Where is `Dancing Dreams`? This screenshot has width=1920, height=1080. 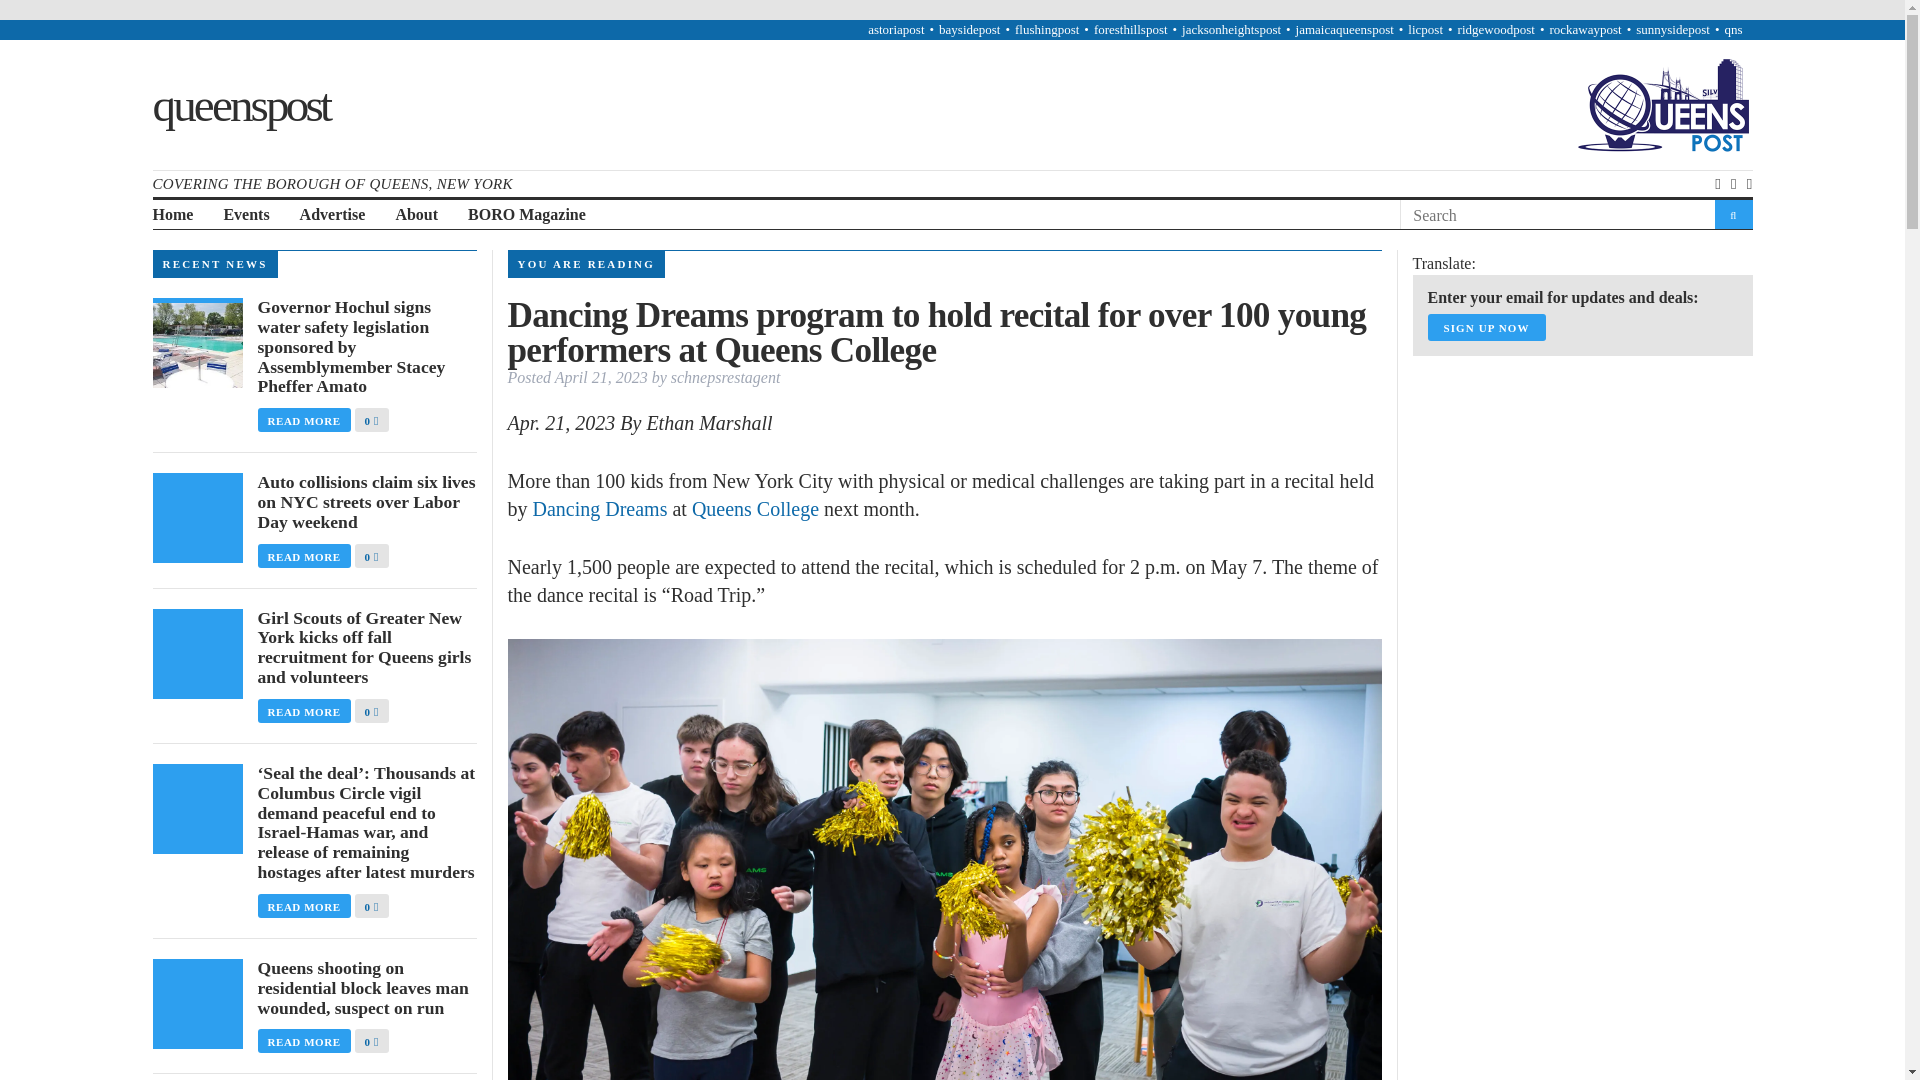
Dancing Dreams is located at coordinates (598, 508).